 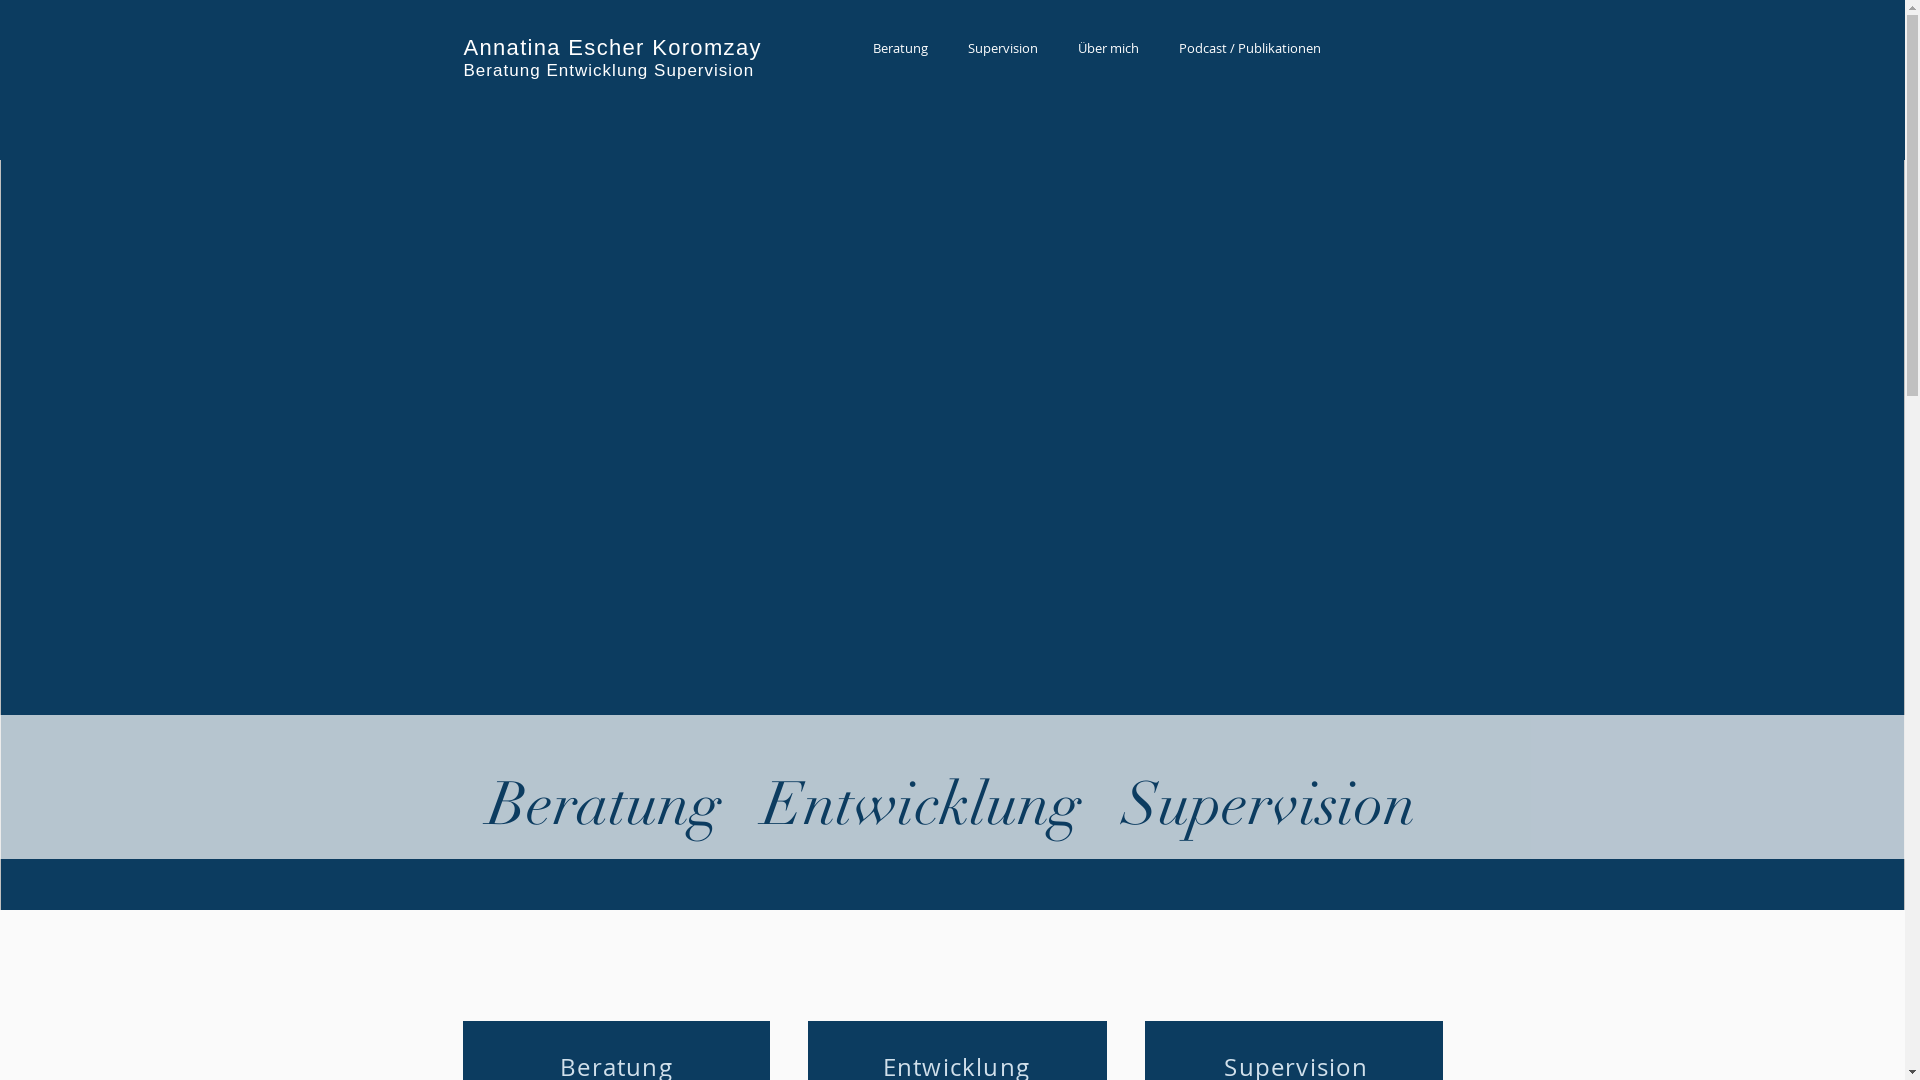 What do you see at coordinates (1003, 48) in the screenshot?
I see `Supervision` at bounding box center [1003, 48].